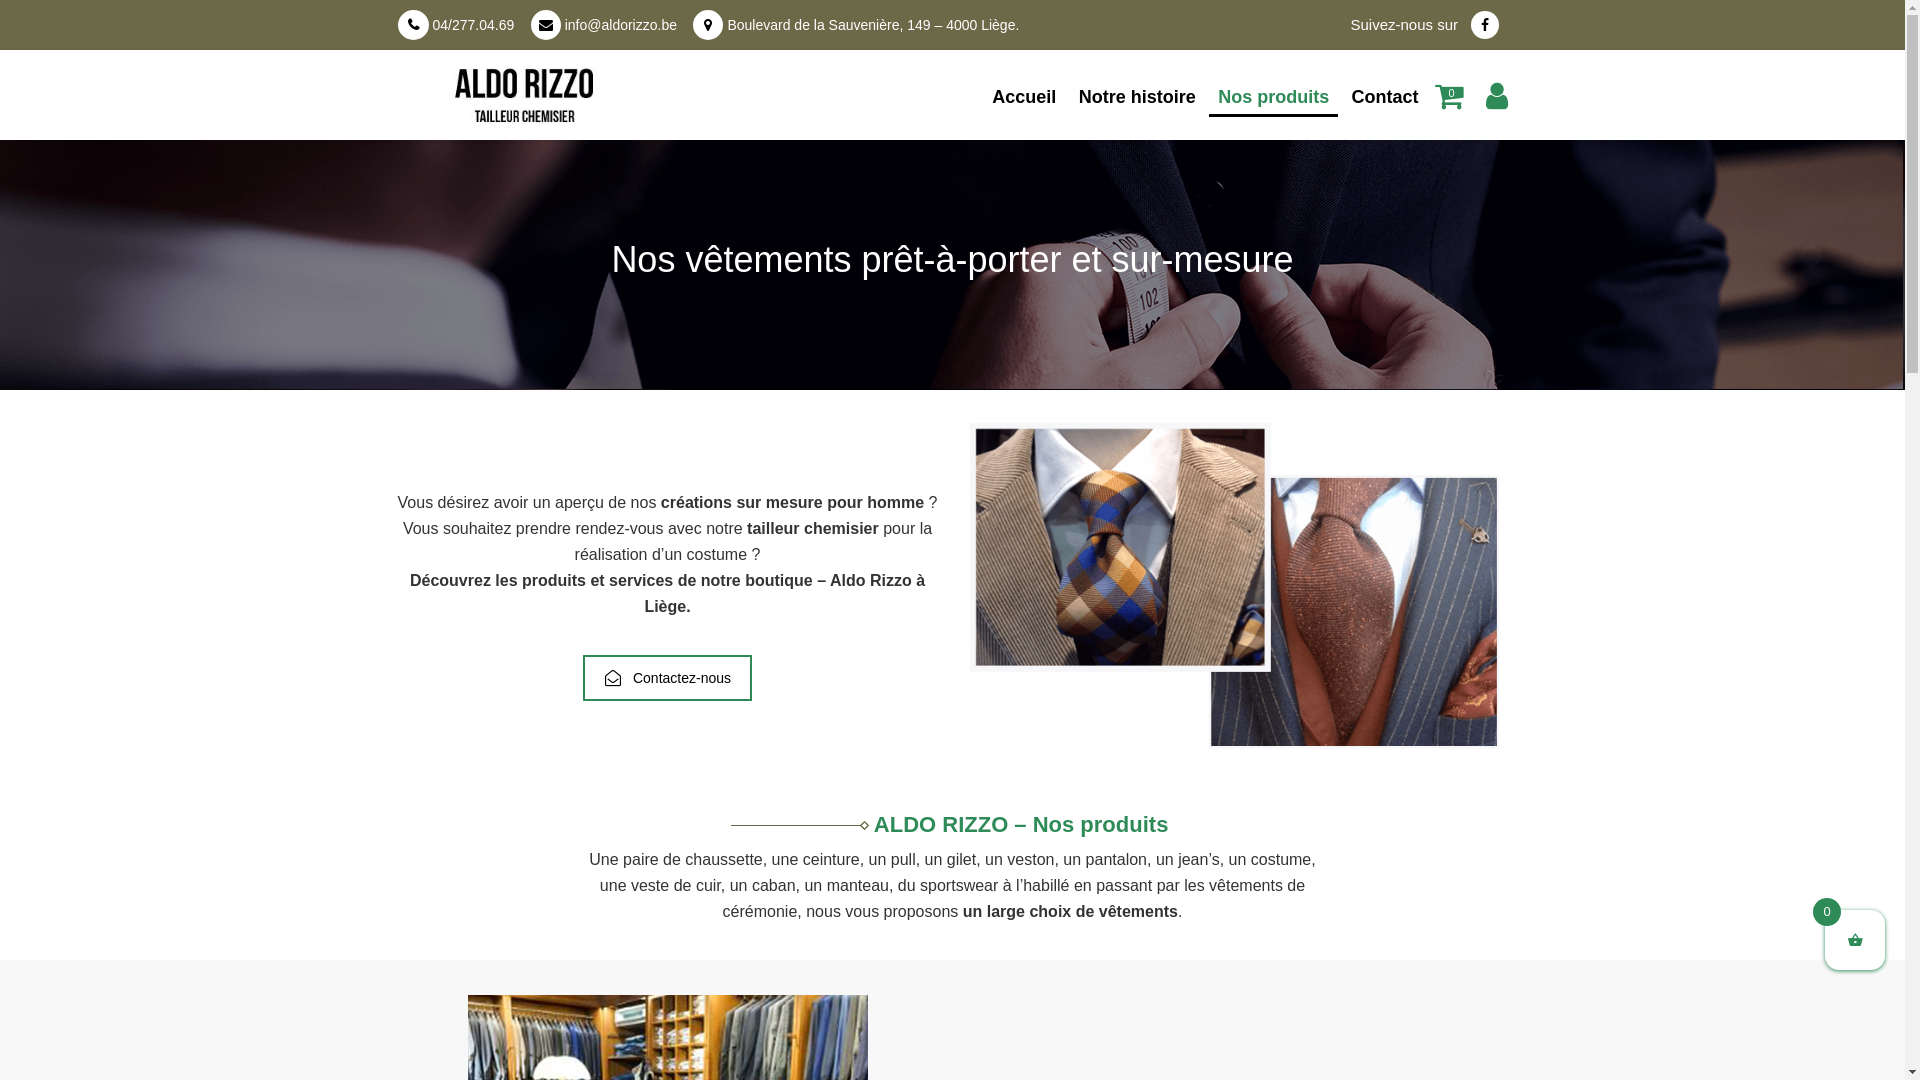  What do you see at coordinates (473, 25) in the screenshot?
I see `04/277.04.69` at bounding box center [473, 25].